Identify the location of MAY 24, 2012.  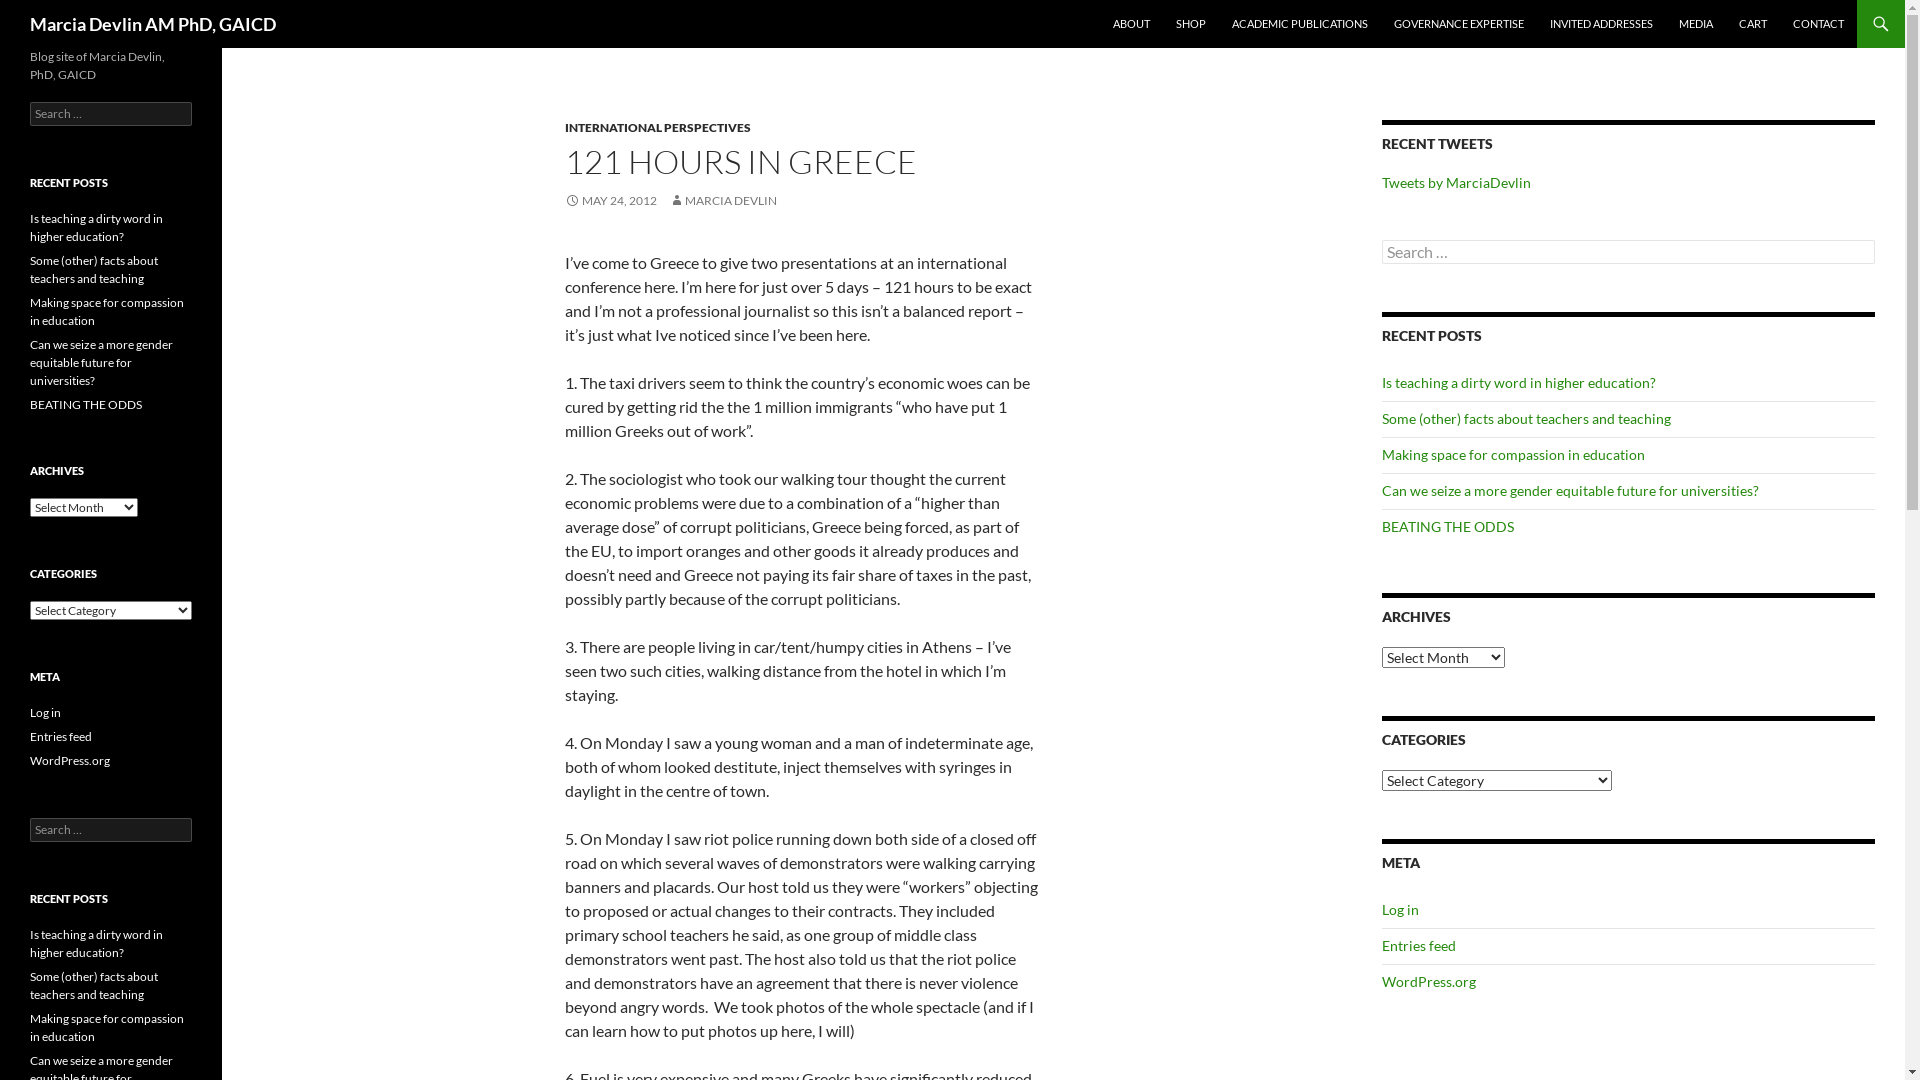
(611, 200).